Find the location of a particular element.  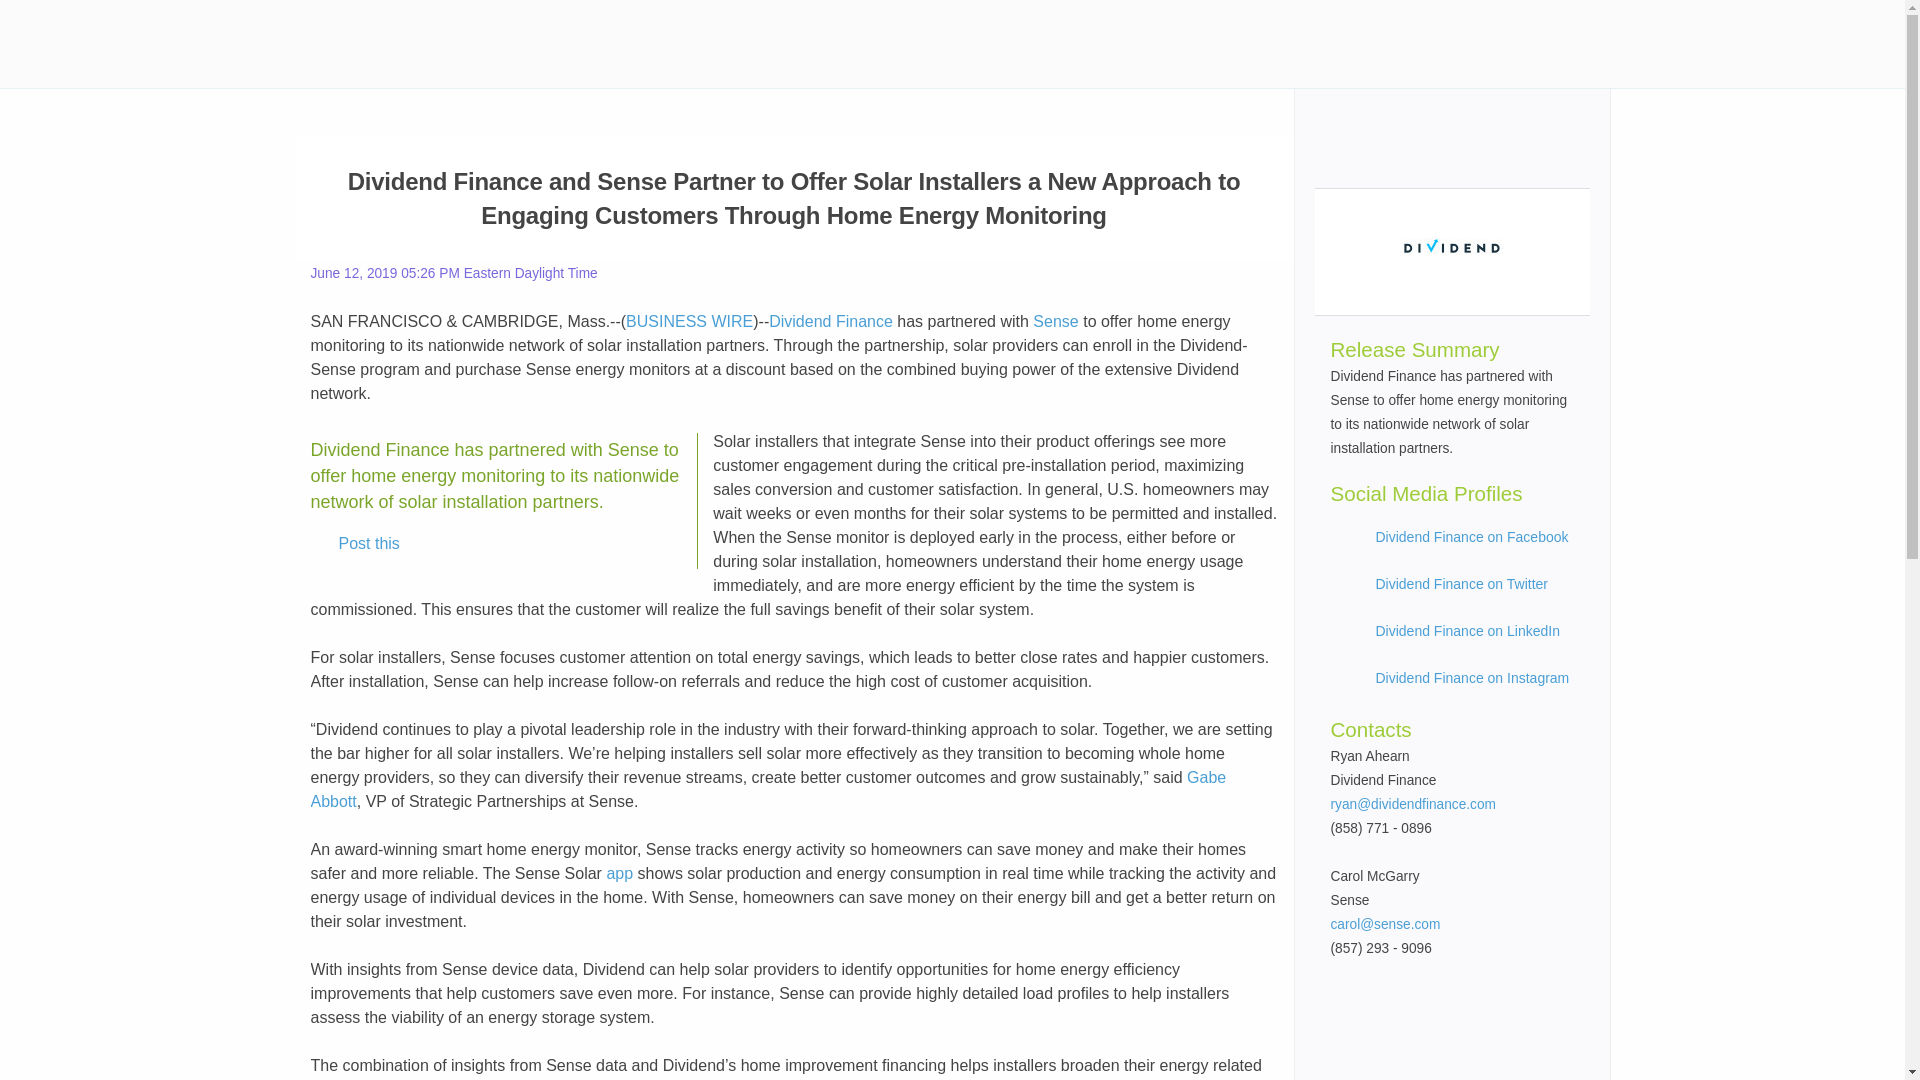

Sense is located at coordinates (1054, 322).